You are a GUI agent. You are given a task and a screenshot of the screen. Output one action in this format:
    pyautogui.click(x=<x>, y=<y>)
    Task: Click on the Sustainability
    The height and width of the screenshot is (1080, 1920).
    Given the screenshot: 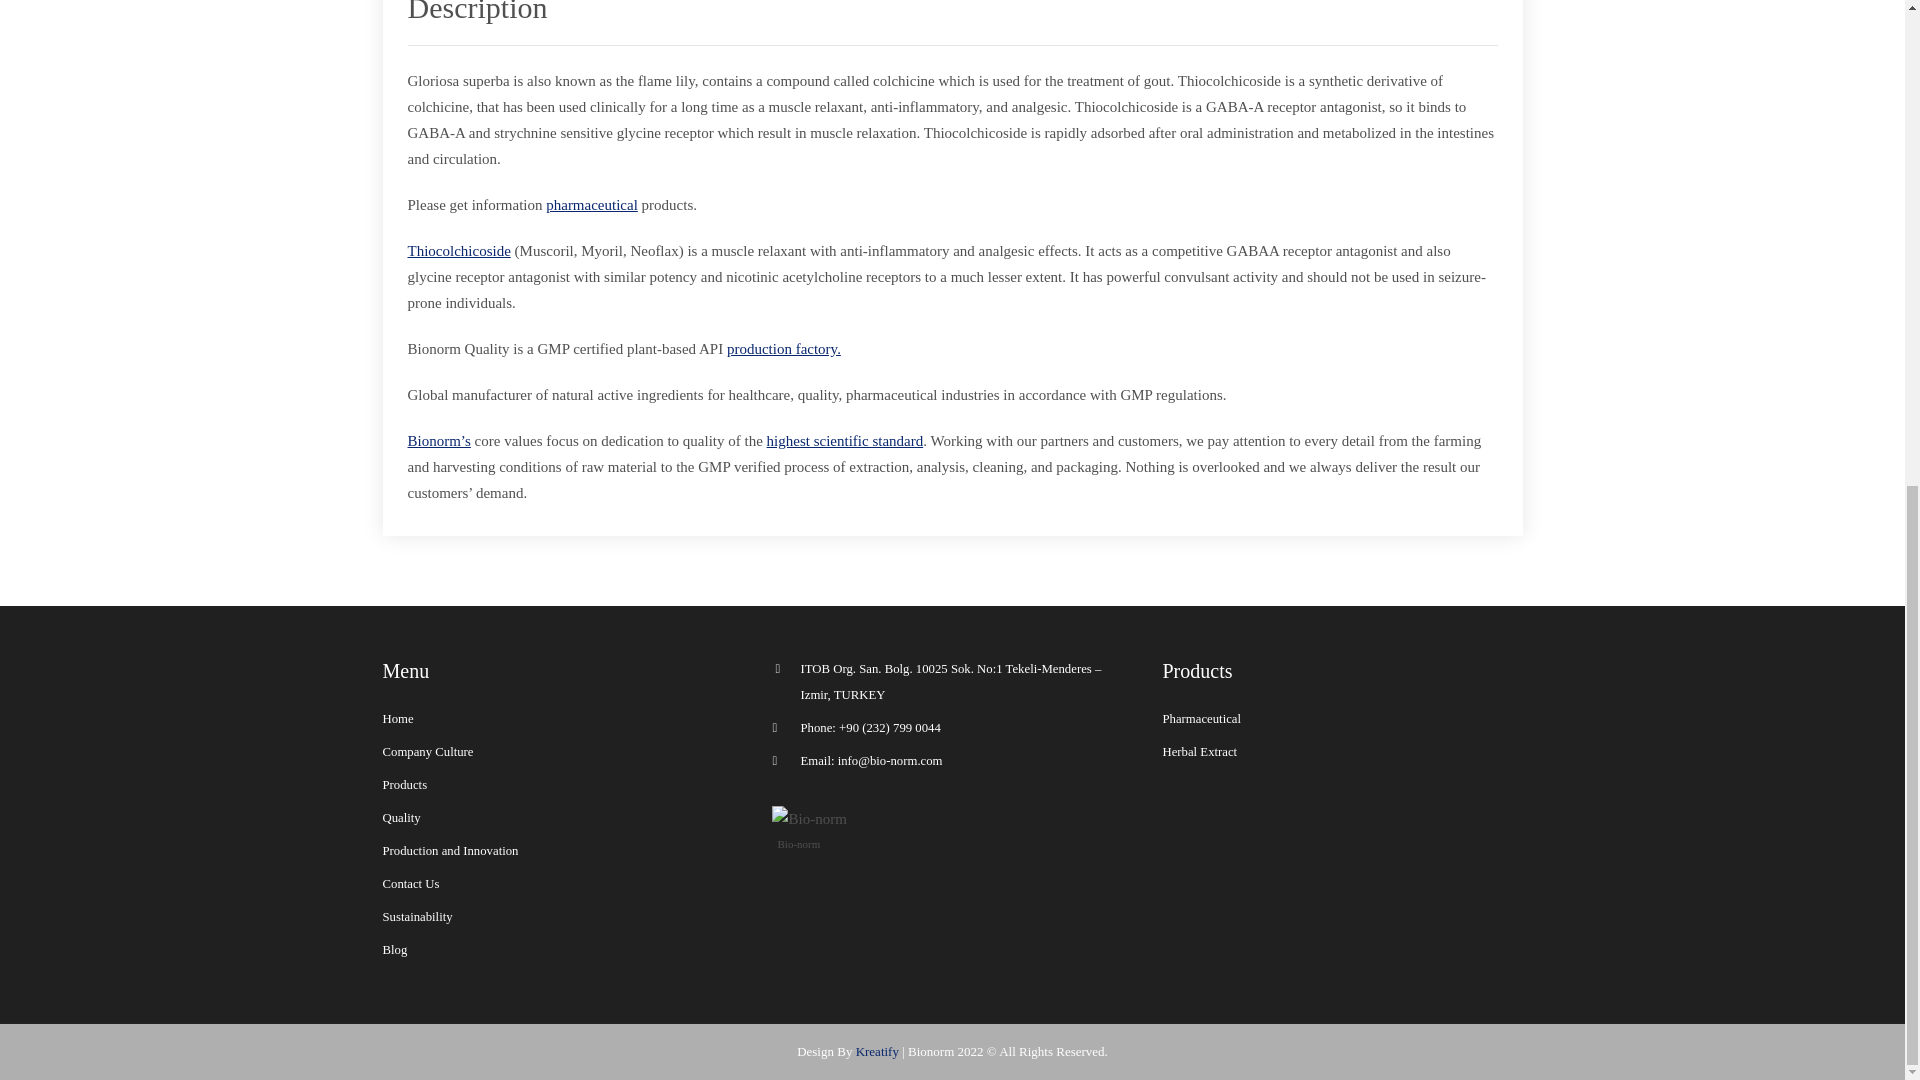 What is the action you would take?
    pyautogui.click(x=416, y=917)
    